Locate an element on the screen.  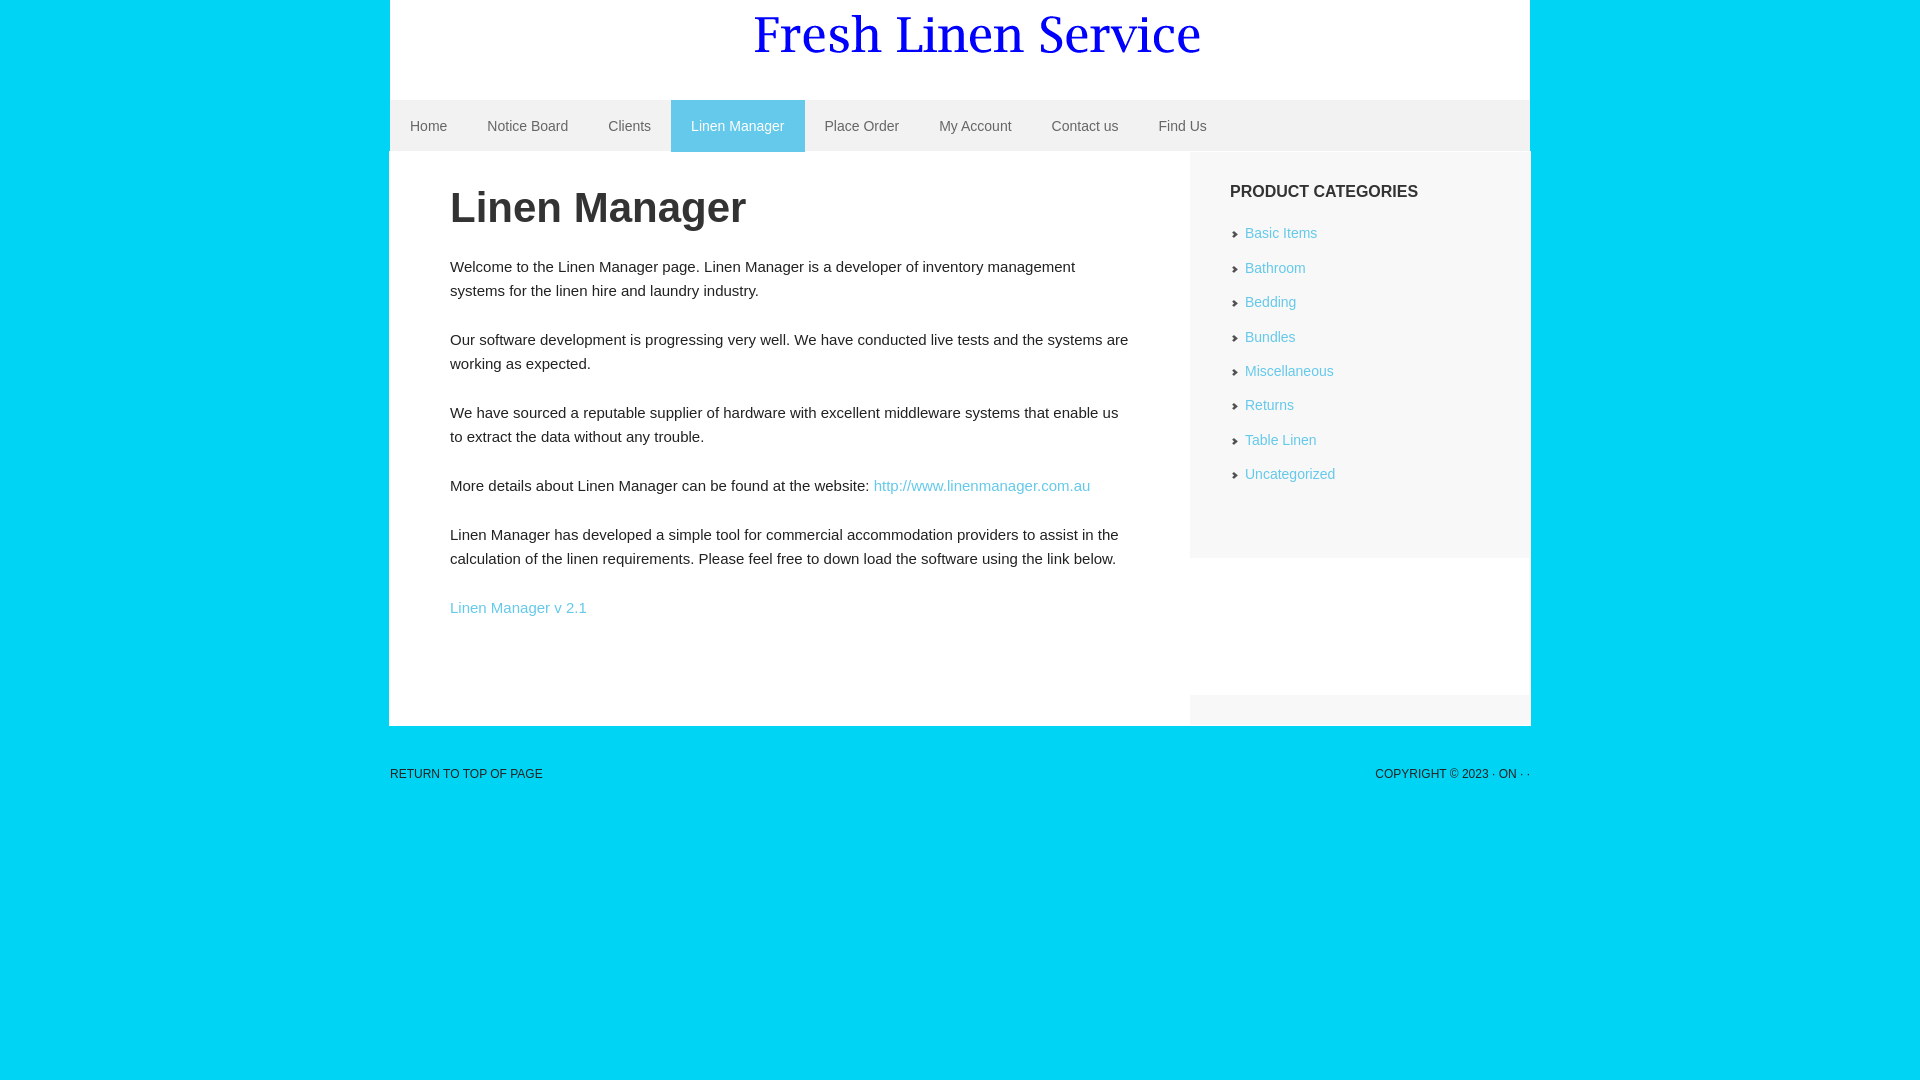
Miscellaneous is located at coordinates (1290, 371).